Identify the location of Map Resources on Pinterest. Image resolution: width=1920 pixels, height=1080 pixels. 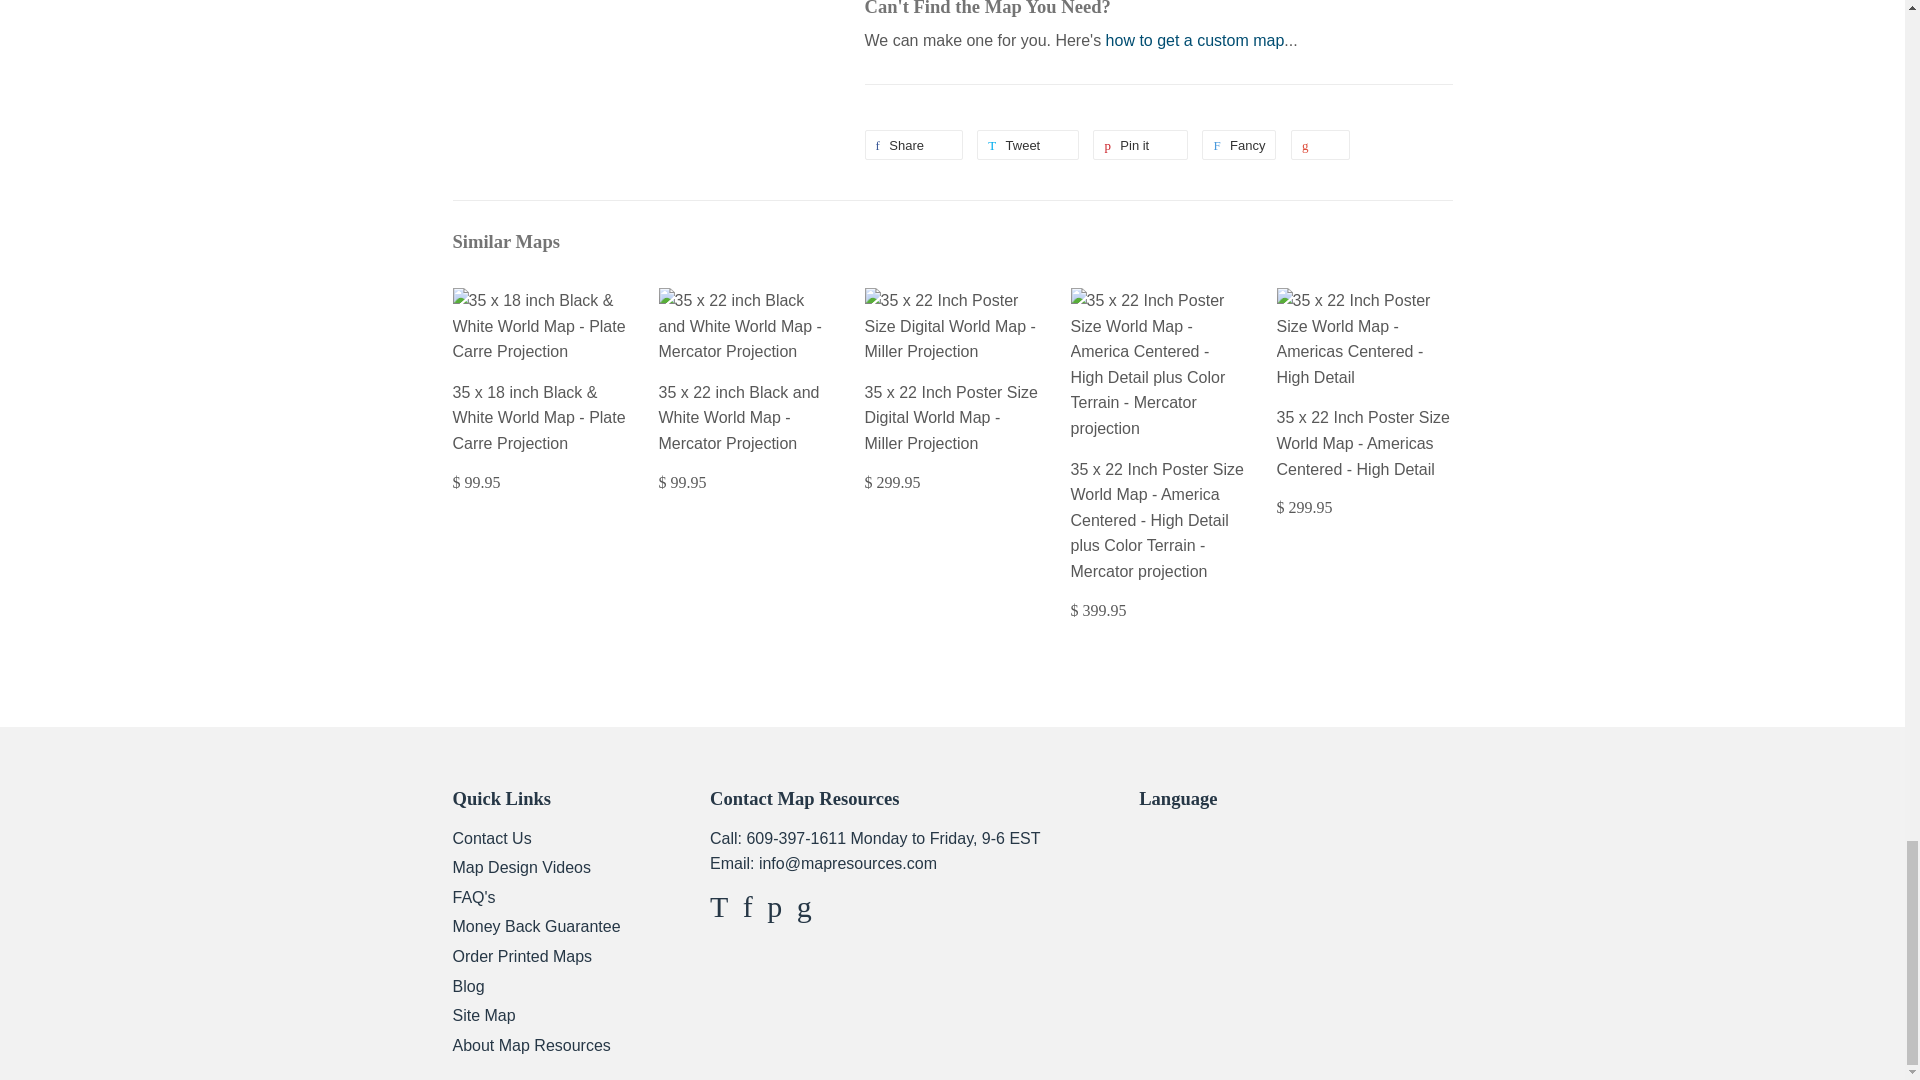
(774, 911).